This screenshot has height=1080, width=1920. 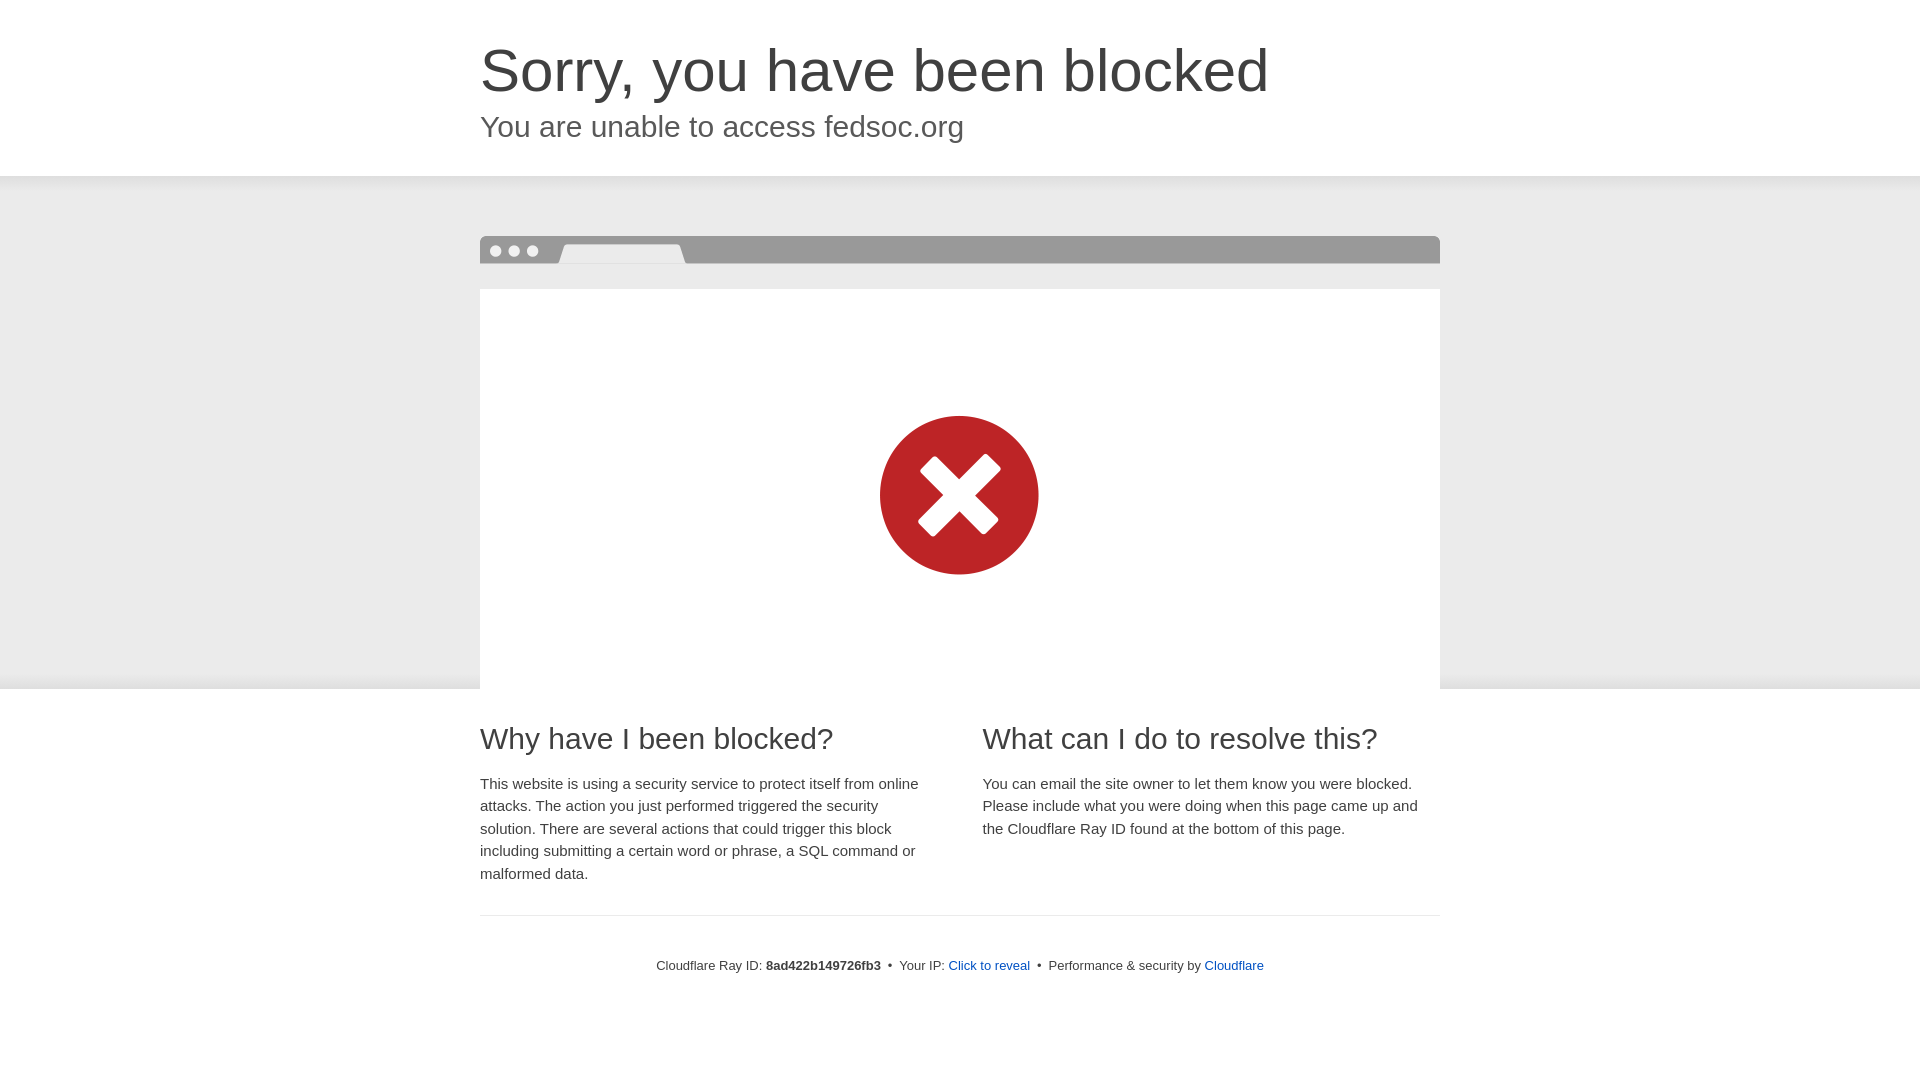 I want to click on Click to reveal, so click(x=990, y=966).